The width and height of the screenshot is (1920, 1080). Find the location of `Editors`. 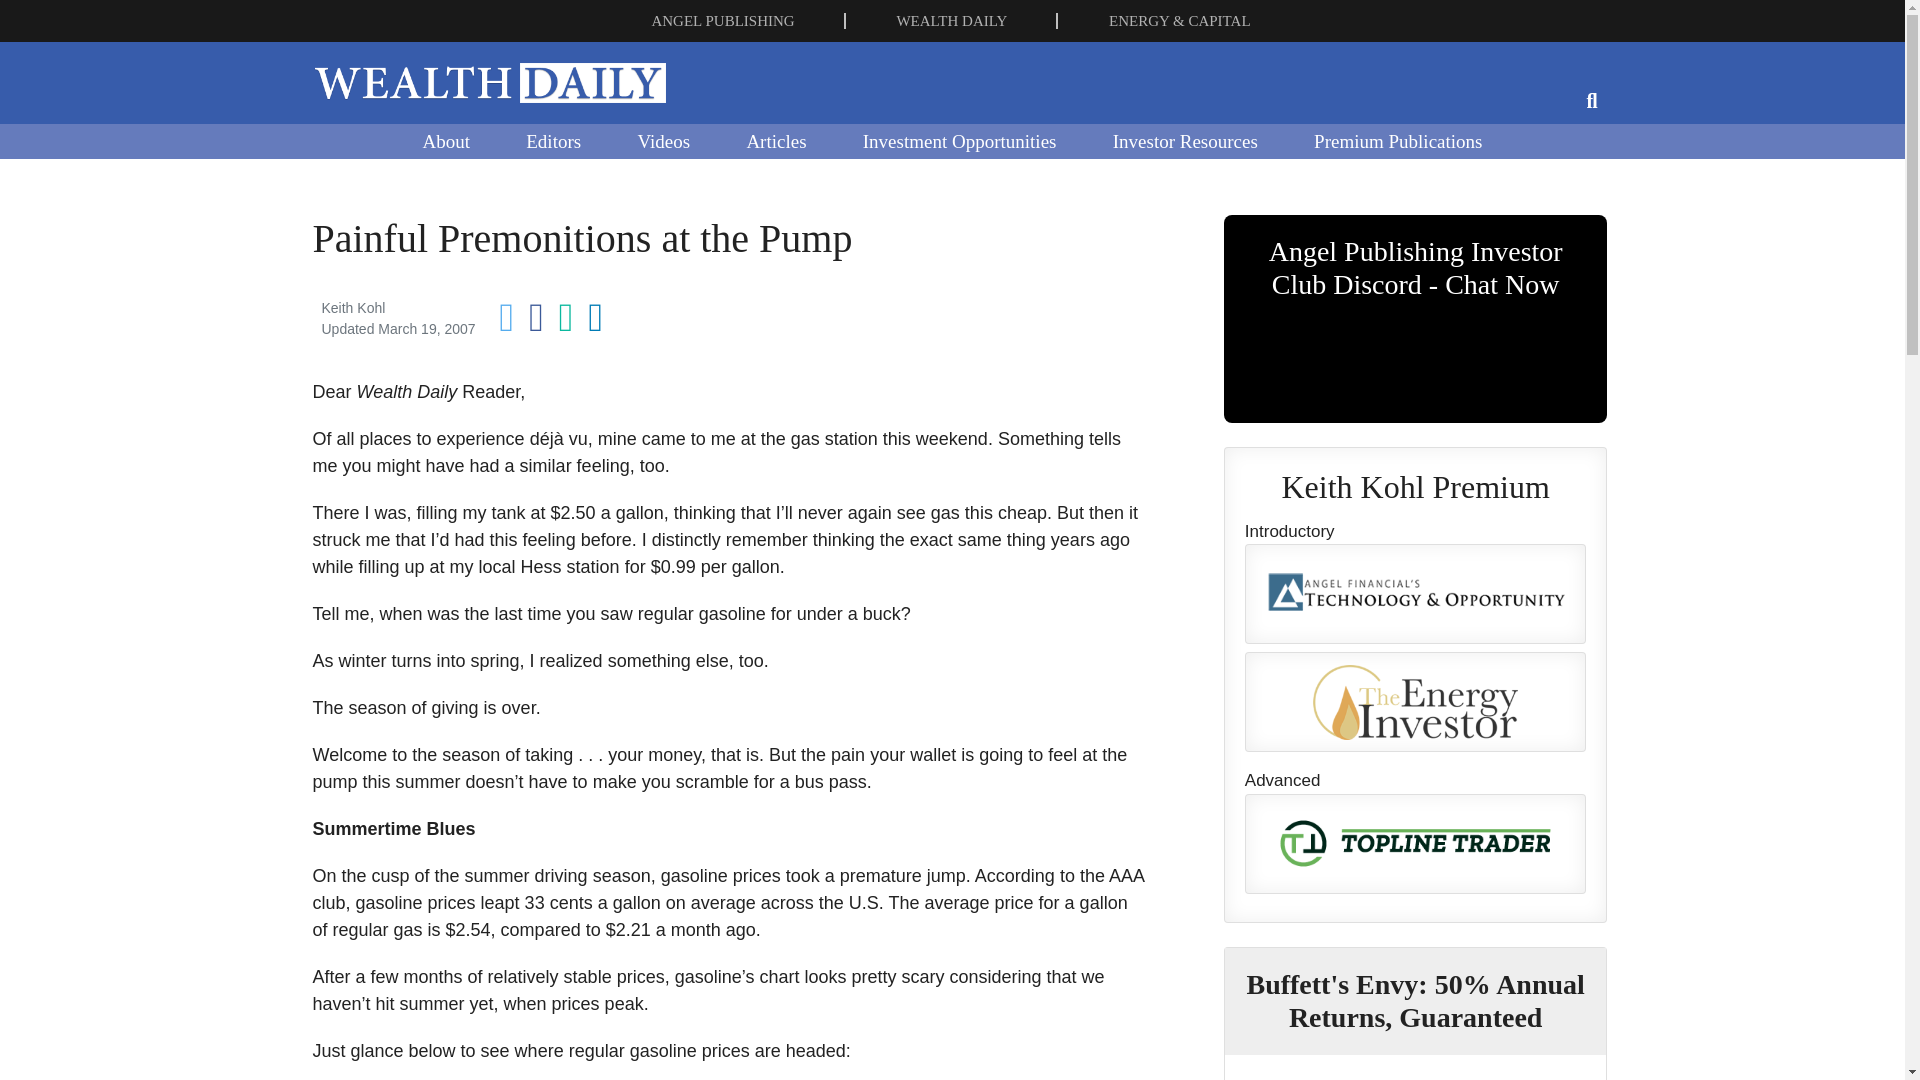

Editors is located at coordinates (552, 140).